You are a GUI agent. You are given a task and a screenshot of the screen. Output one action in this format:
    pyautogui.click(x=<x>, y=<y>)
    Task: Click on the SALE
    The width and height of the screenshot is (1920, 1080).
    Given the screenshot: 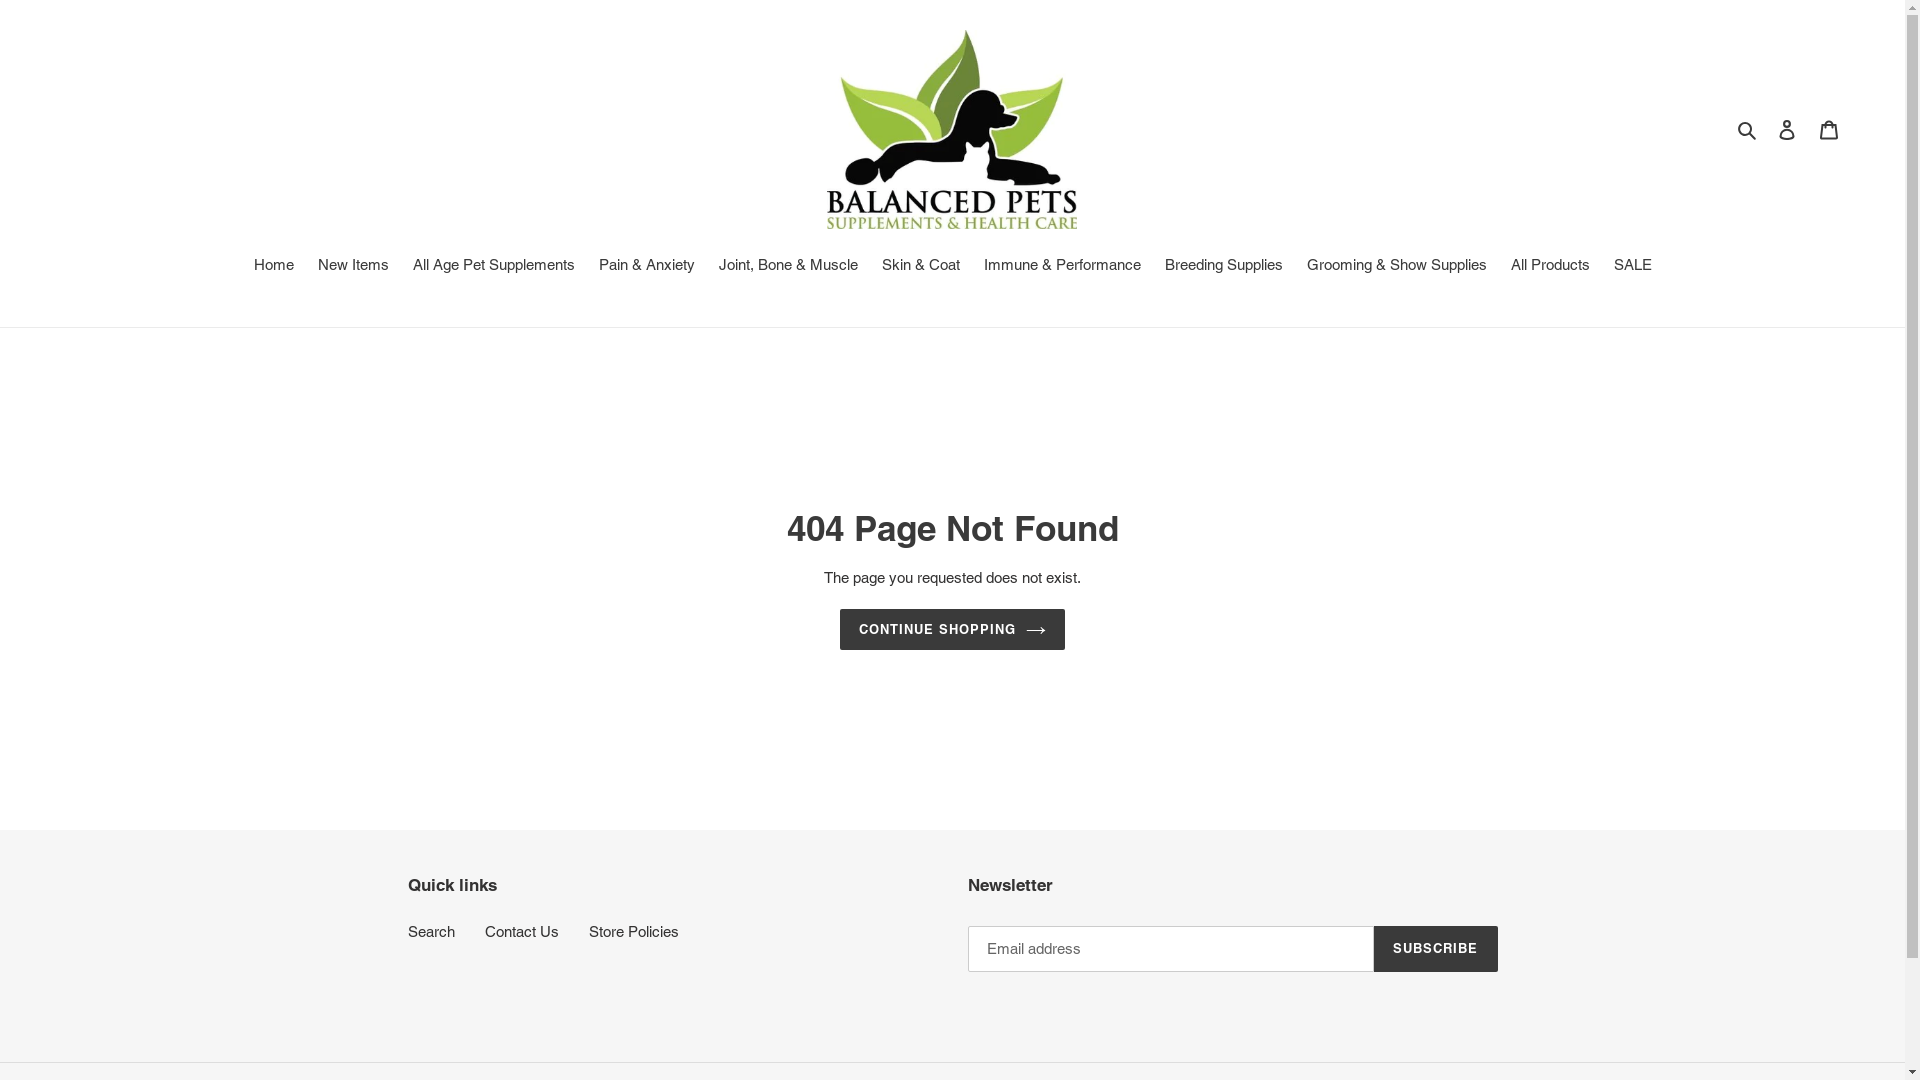 What is the action you would take?
    pyautogui.click(x=1633, y=267)
    